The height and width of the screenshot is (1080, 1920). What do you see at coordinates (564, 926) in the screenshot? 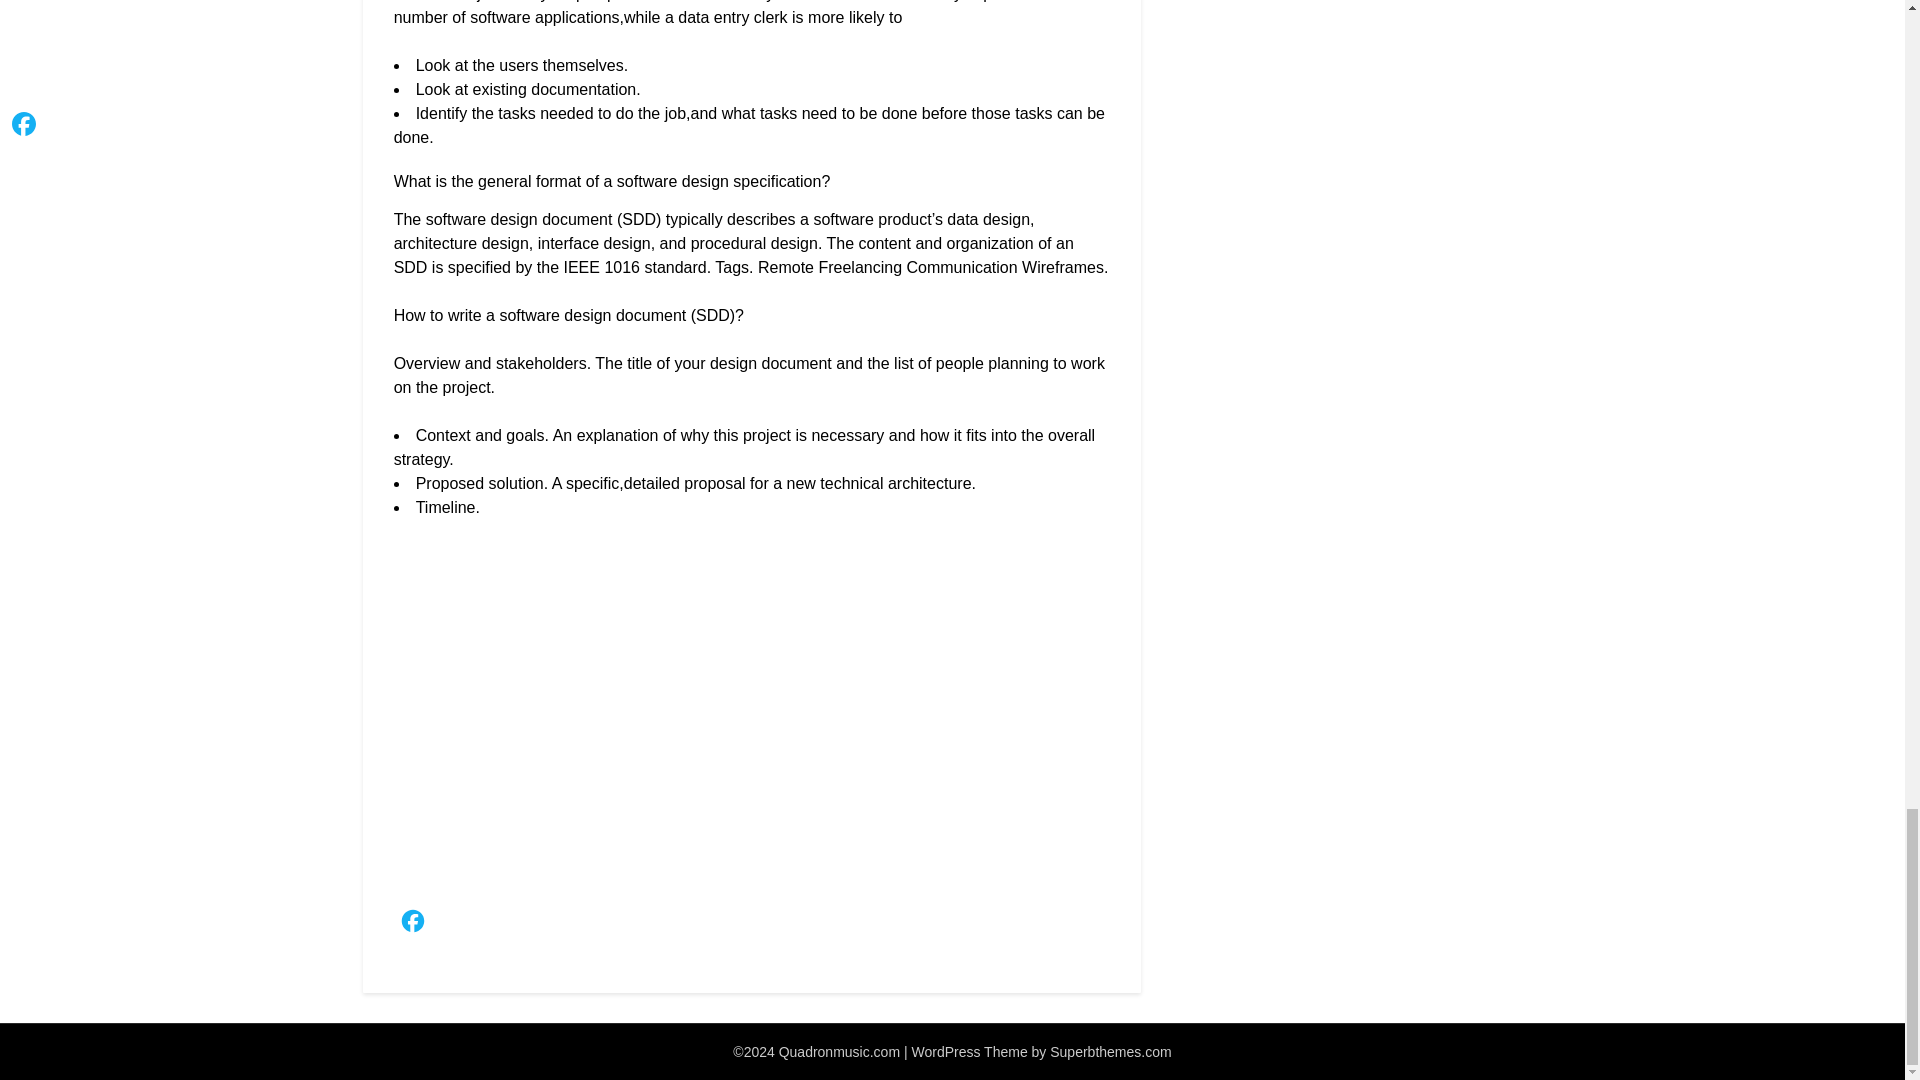
I see `Reddit` at bounding box center [564, 926].